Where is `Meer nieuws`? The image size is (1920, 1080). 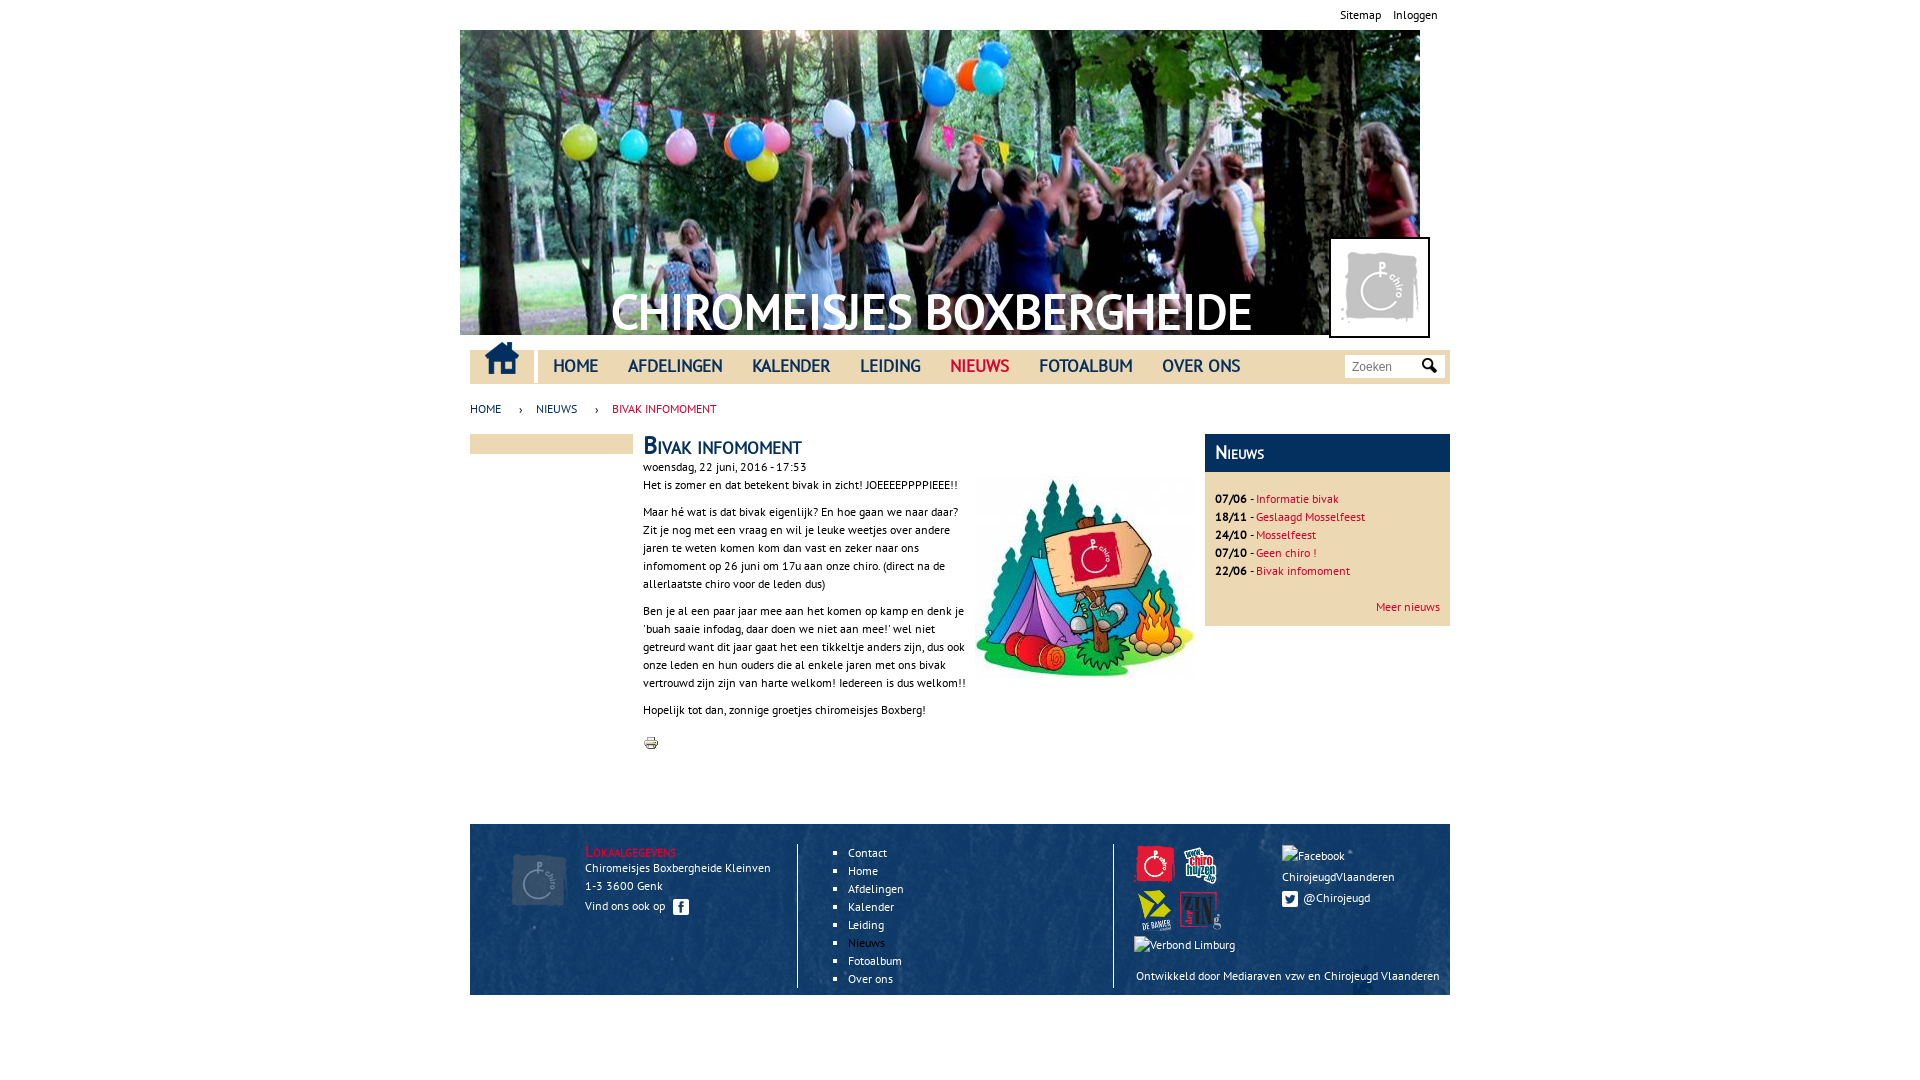 Meer nieuws is located at coordinates (1408, 606).